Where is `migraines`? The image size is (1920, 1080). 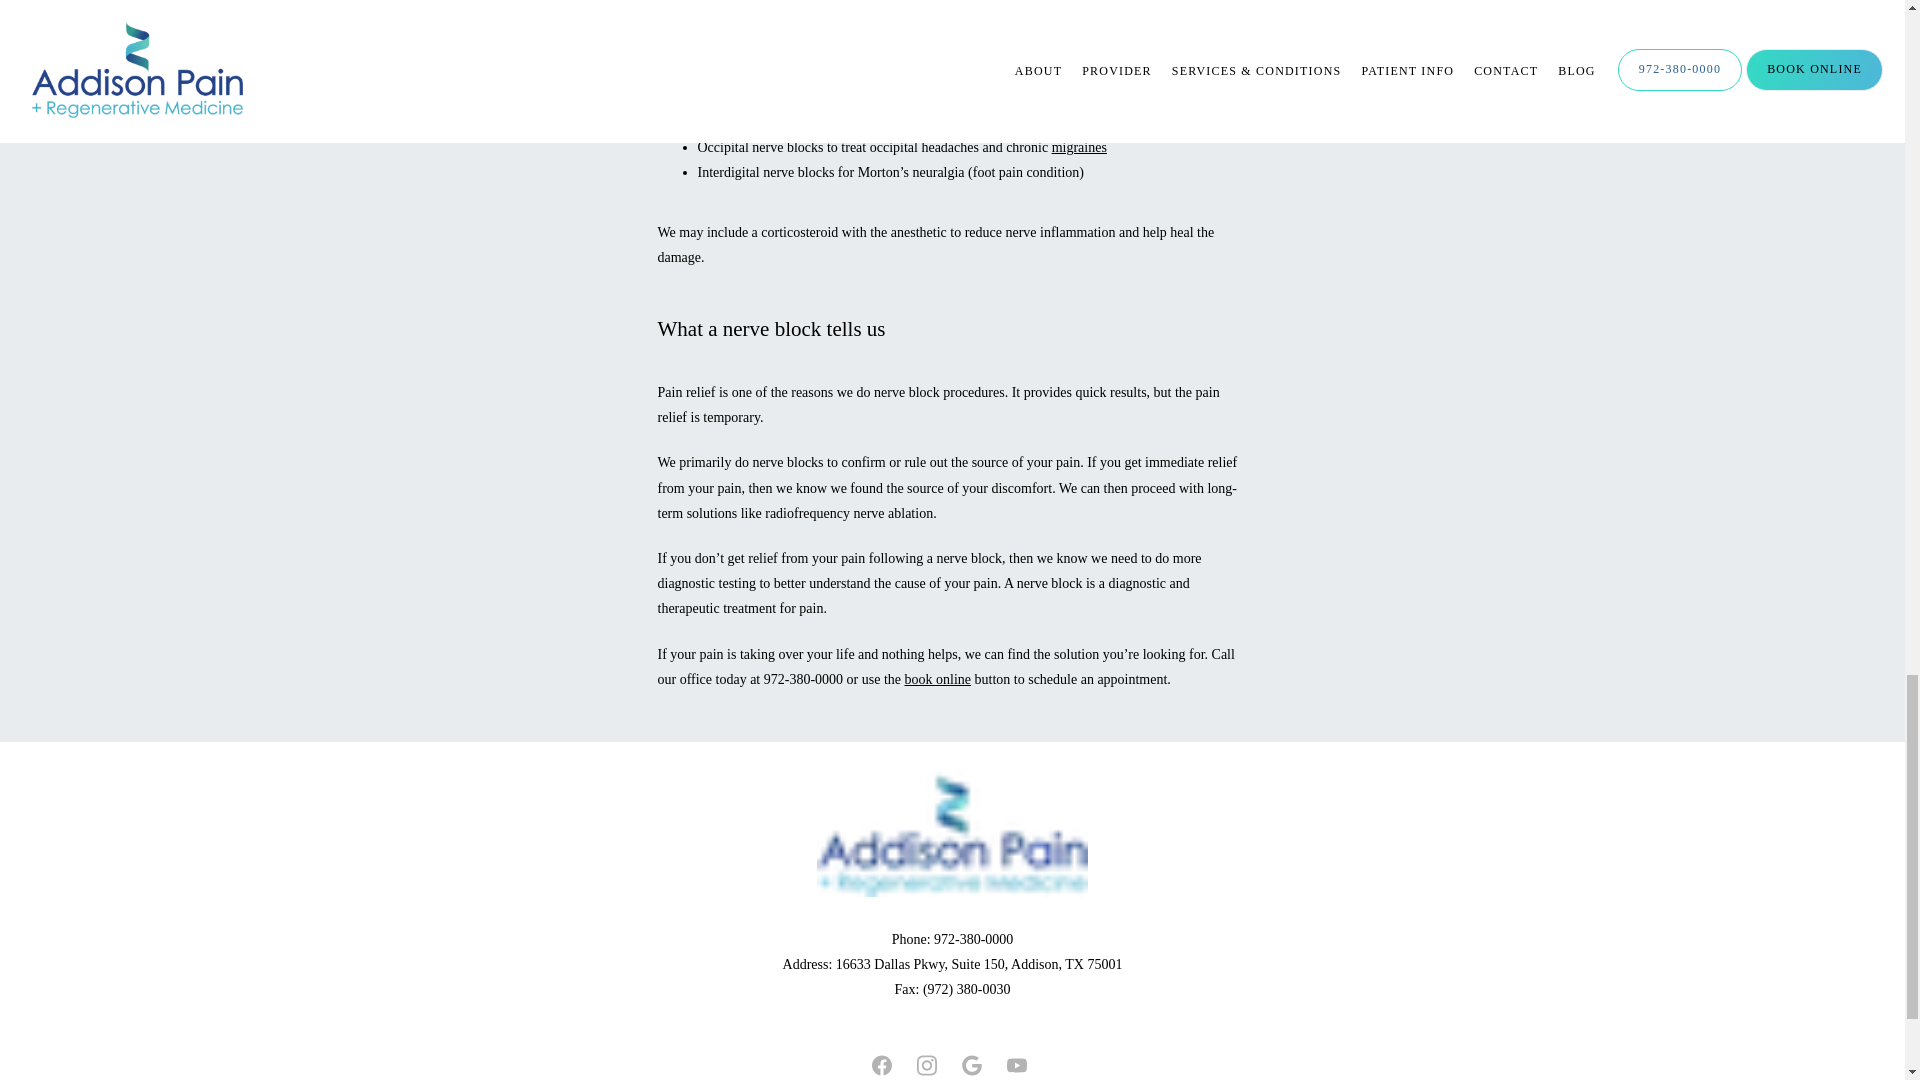 migraines is located at coordinates (1080, 148).